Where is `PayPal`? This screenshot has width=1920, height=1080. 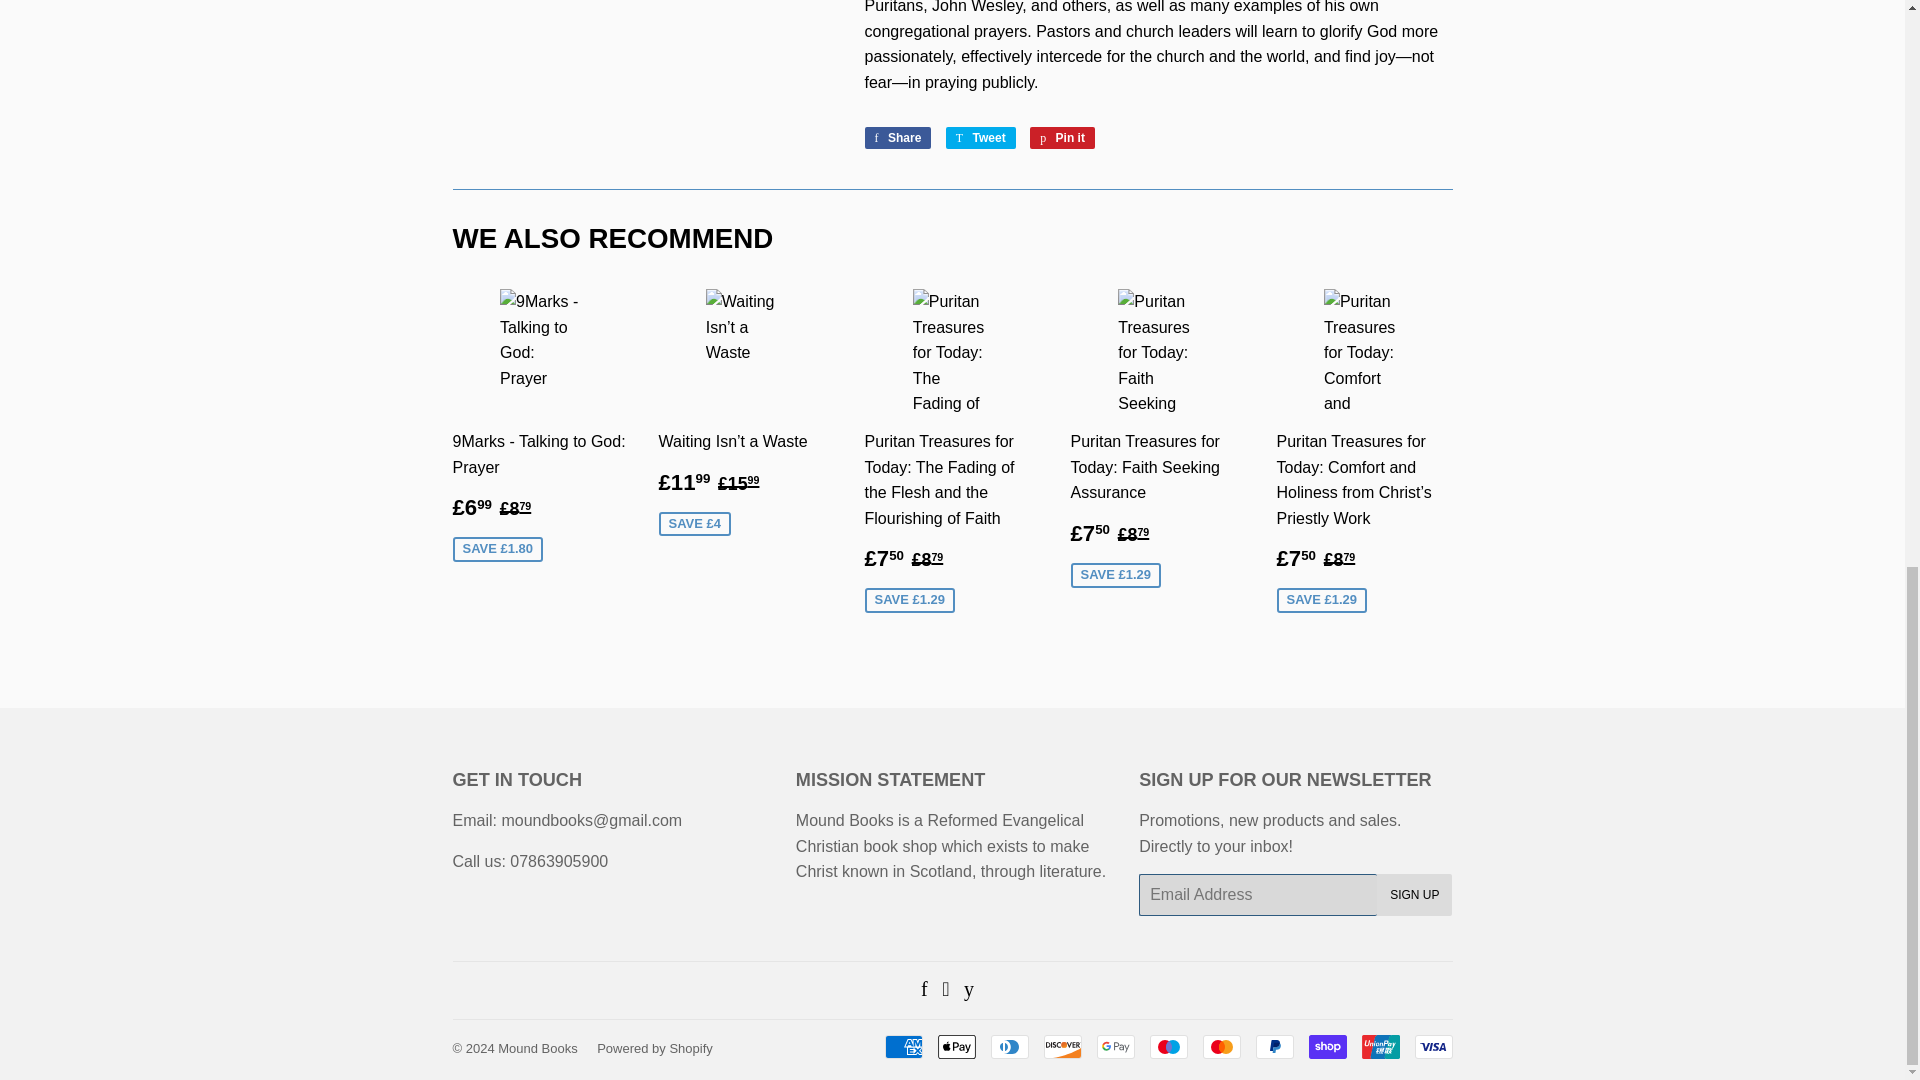 PayPal is located at coordinates (1274, 1046).